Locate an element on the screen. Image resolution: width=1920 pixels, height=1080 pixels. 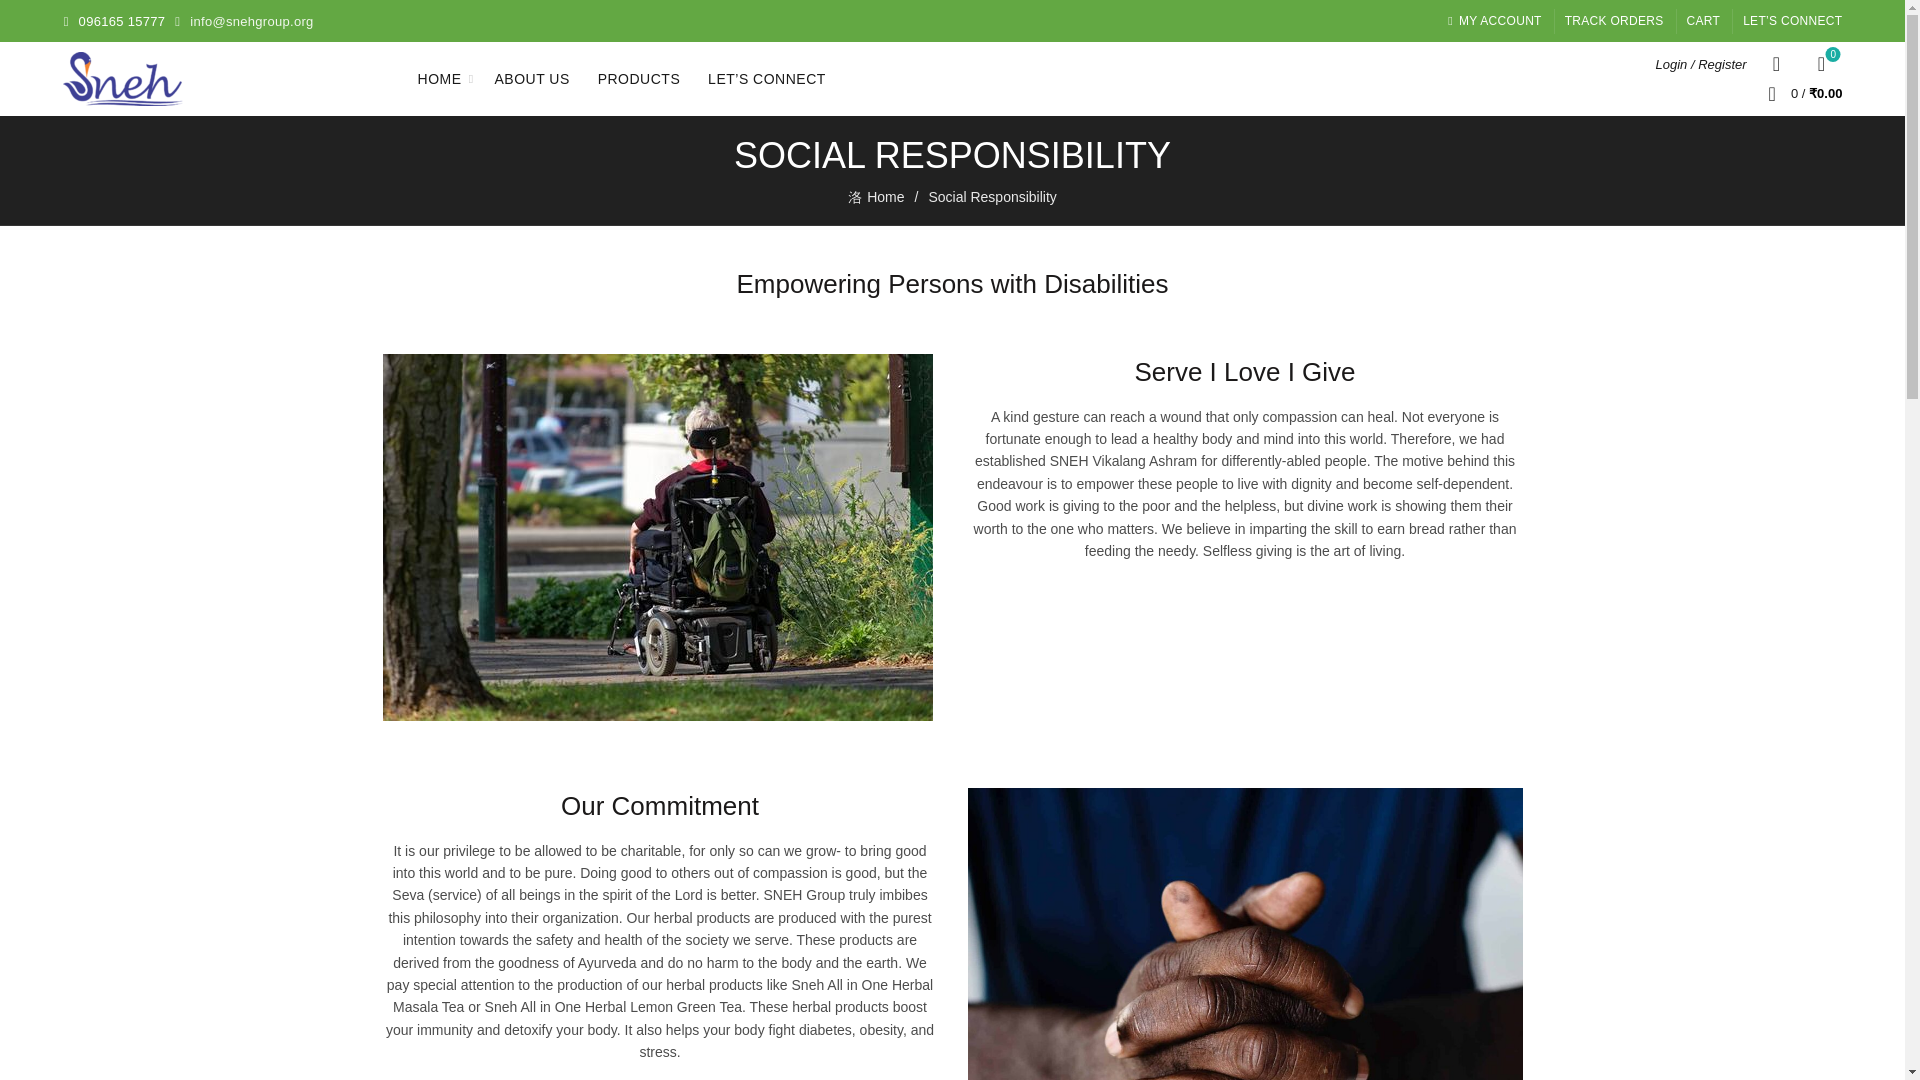
MY ACCOUNT is located at coordinates (124, 22).